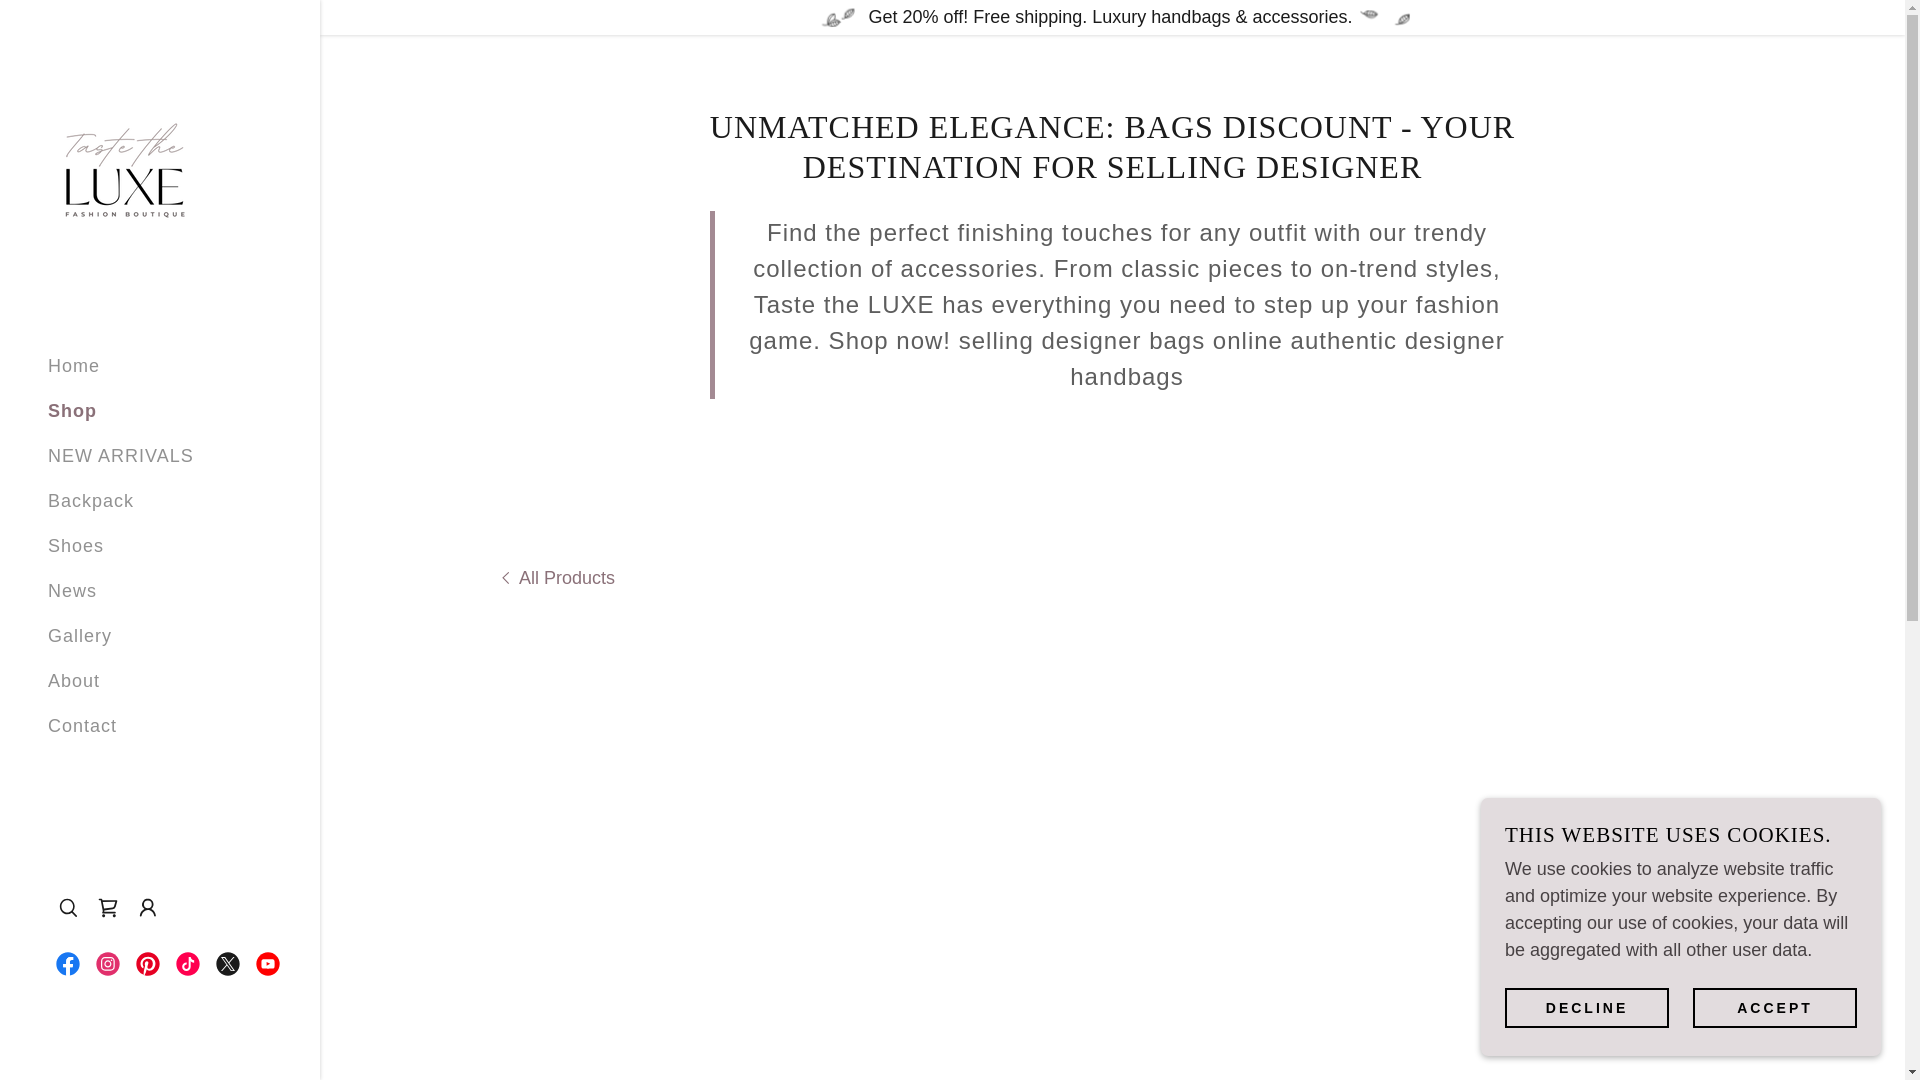 This screenshot has width=1920, height=1080. I want to click on Shop, so click(72, 410).